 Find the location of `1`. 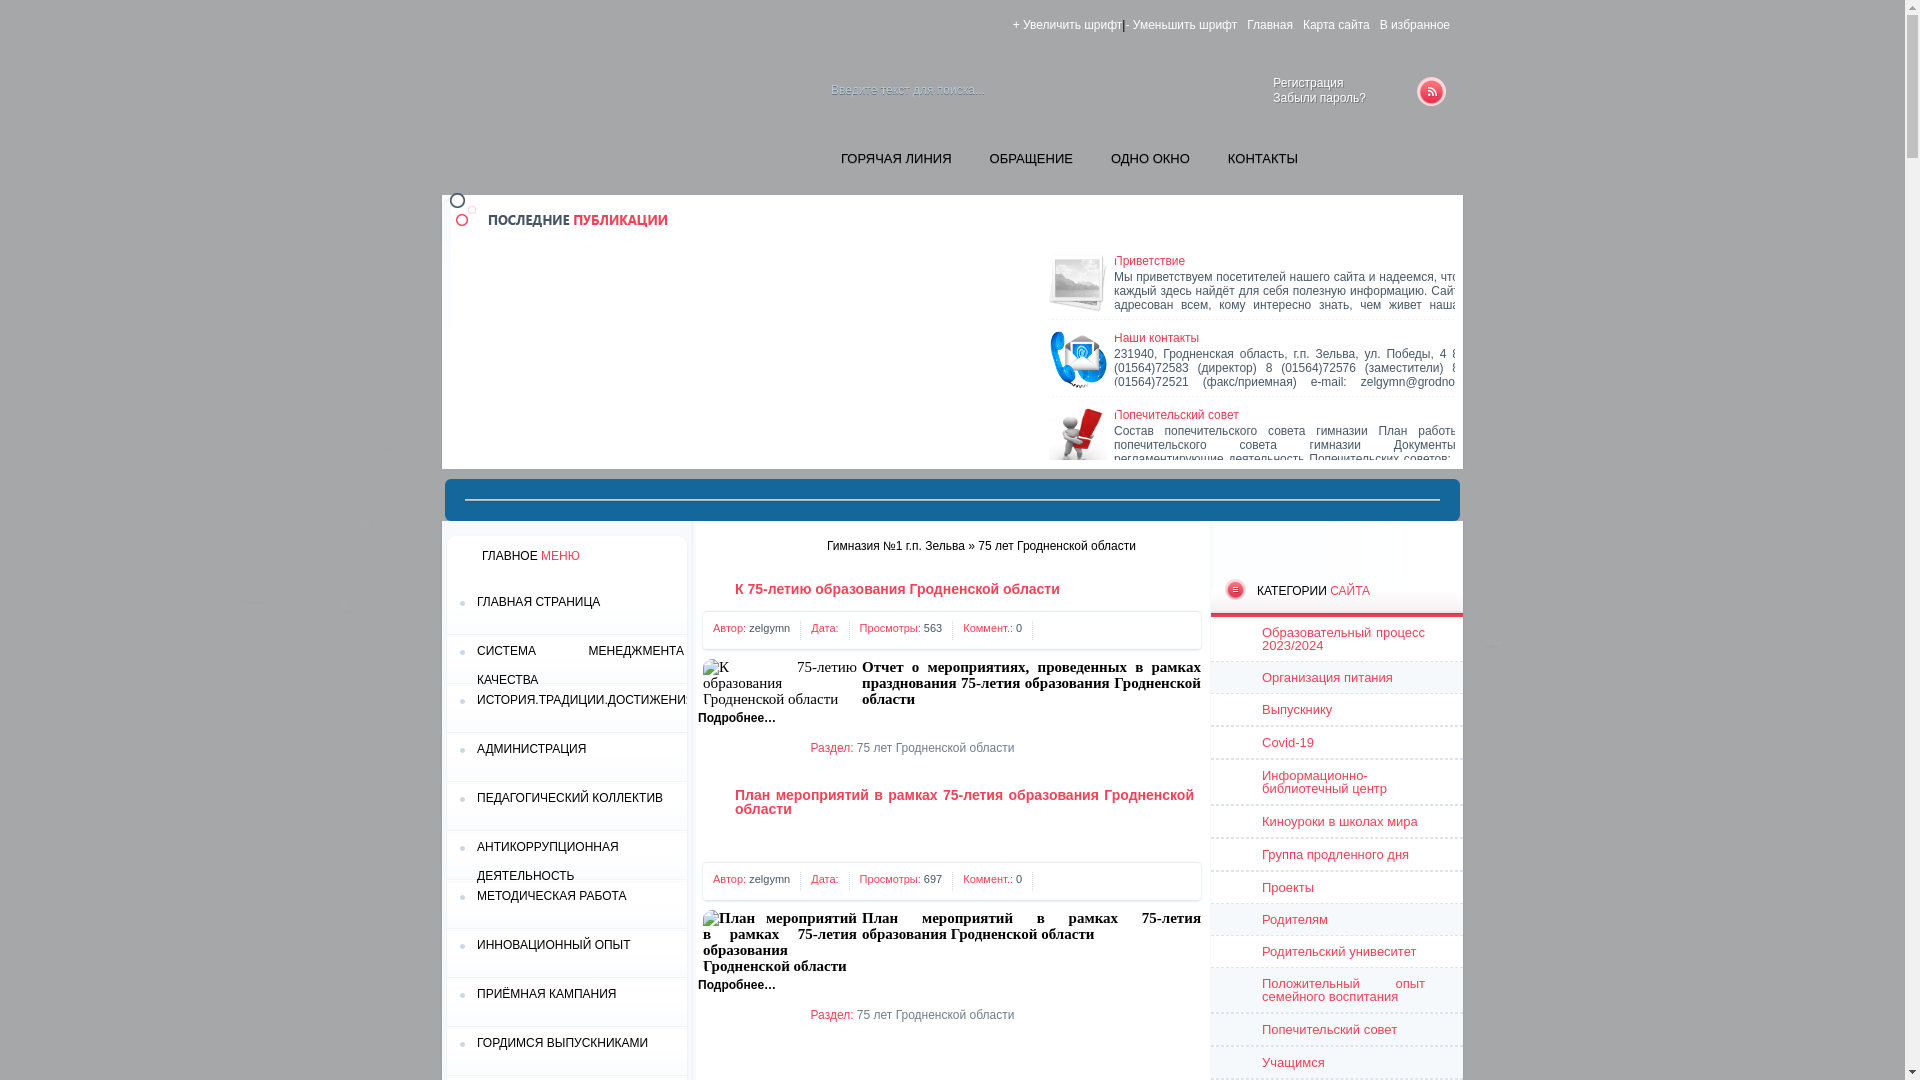

1 is located at coordinates (720, 748).